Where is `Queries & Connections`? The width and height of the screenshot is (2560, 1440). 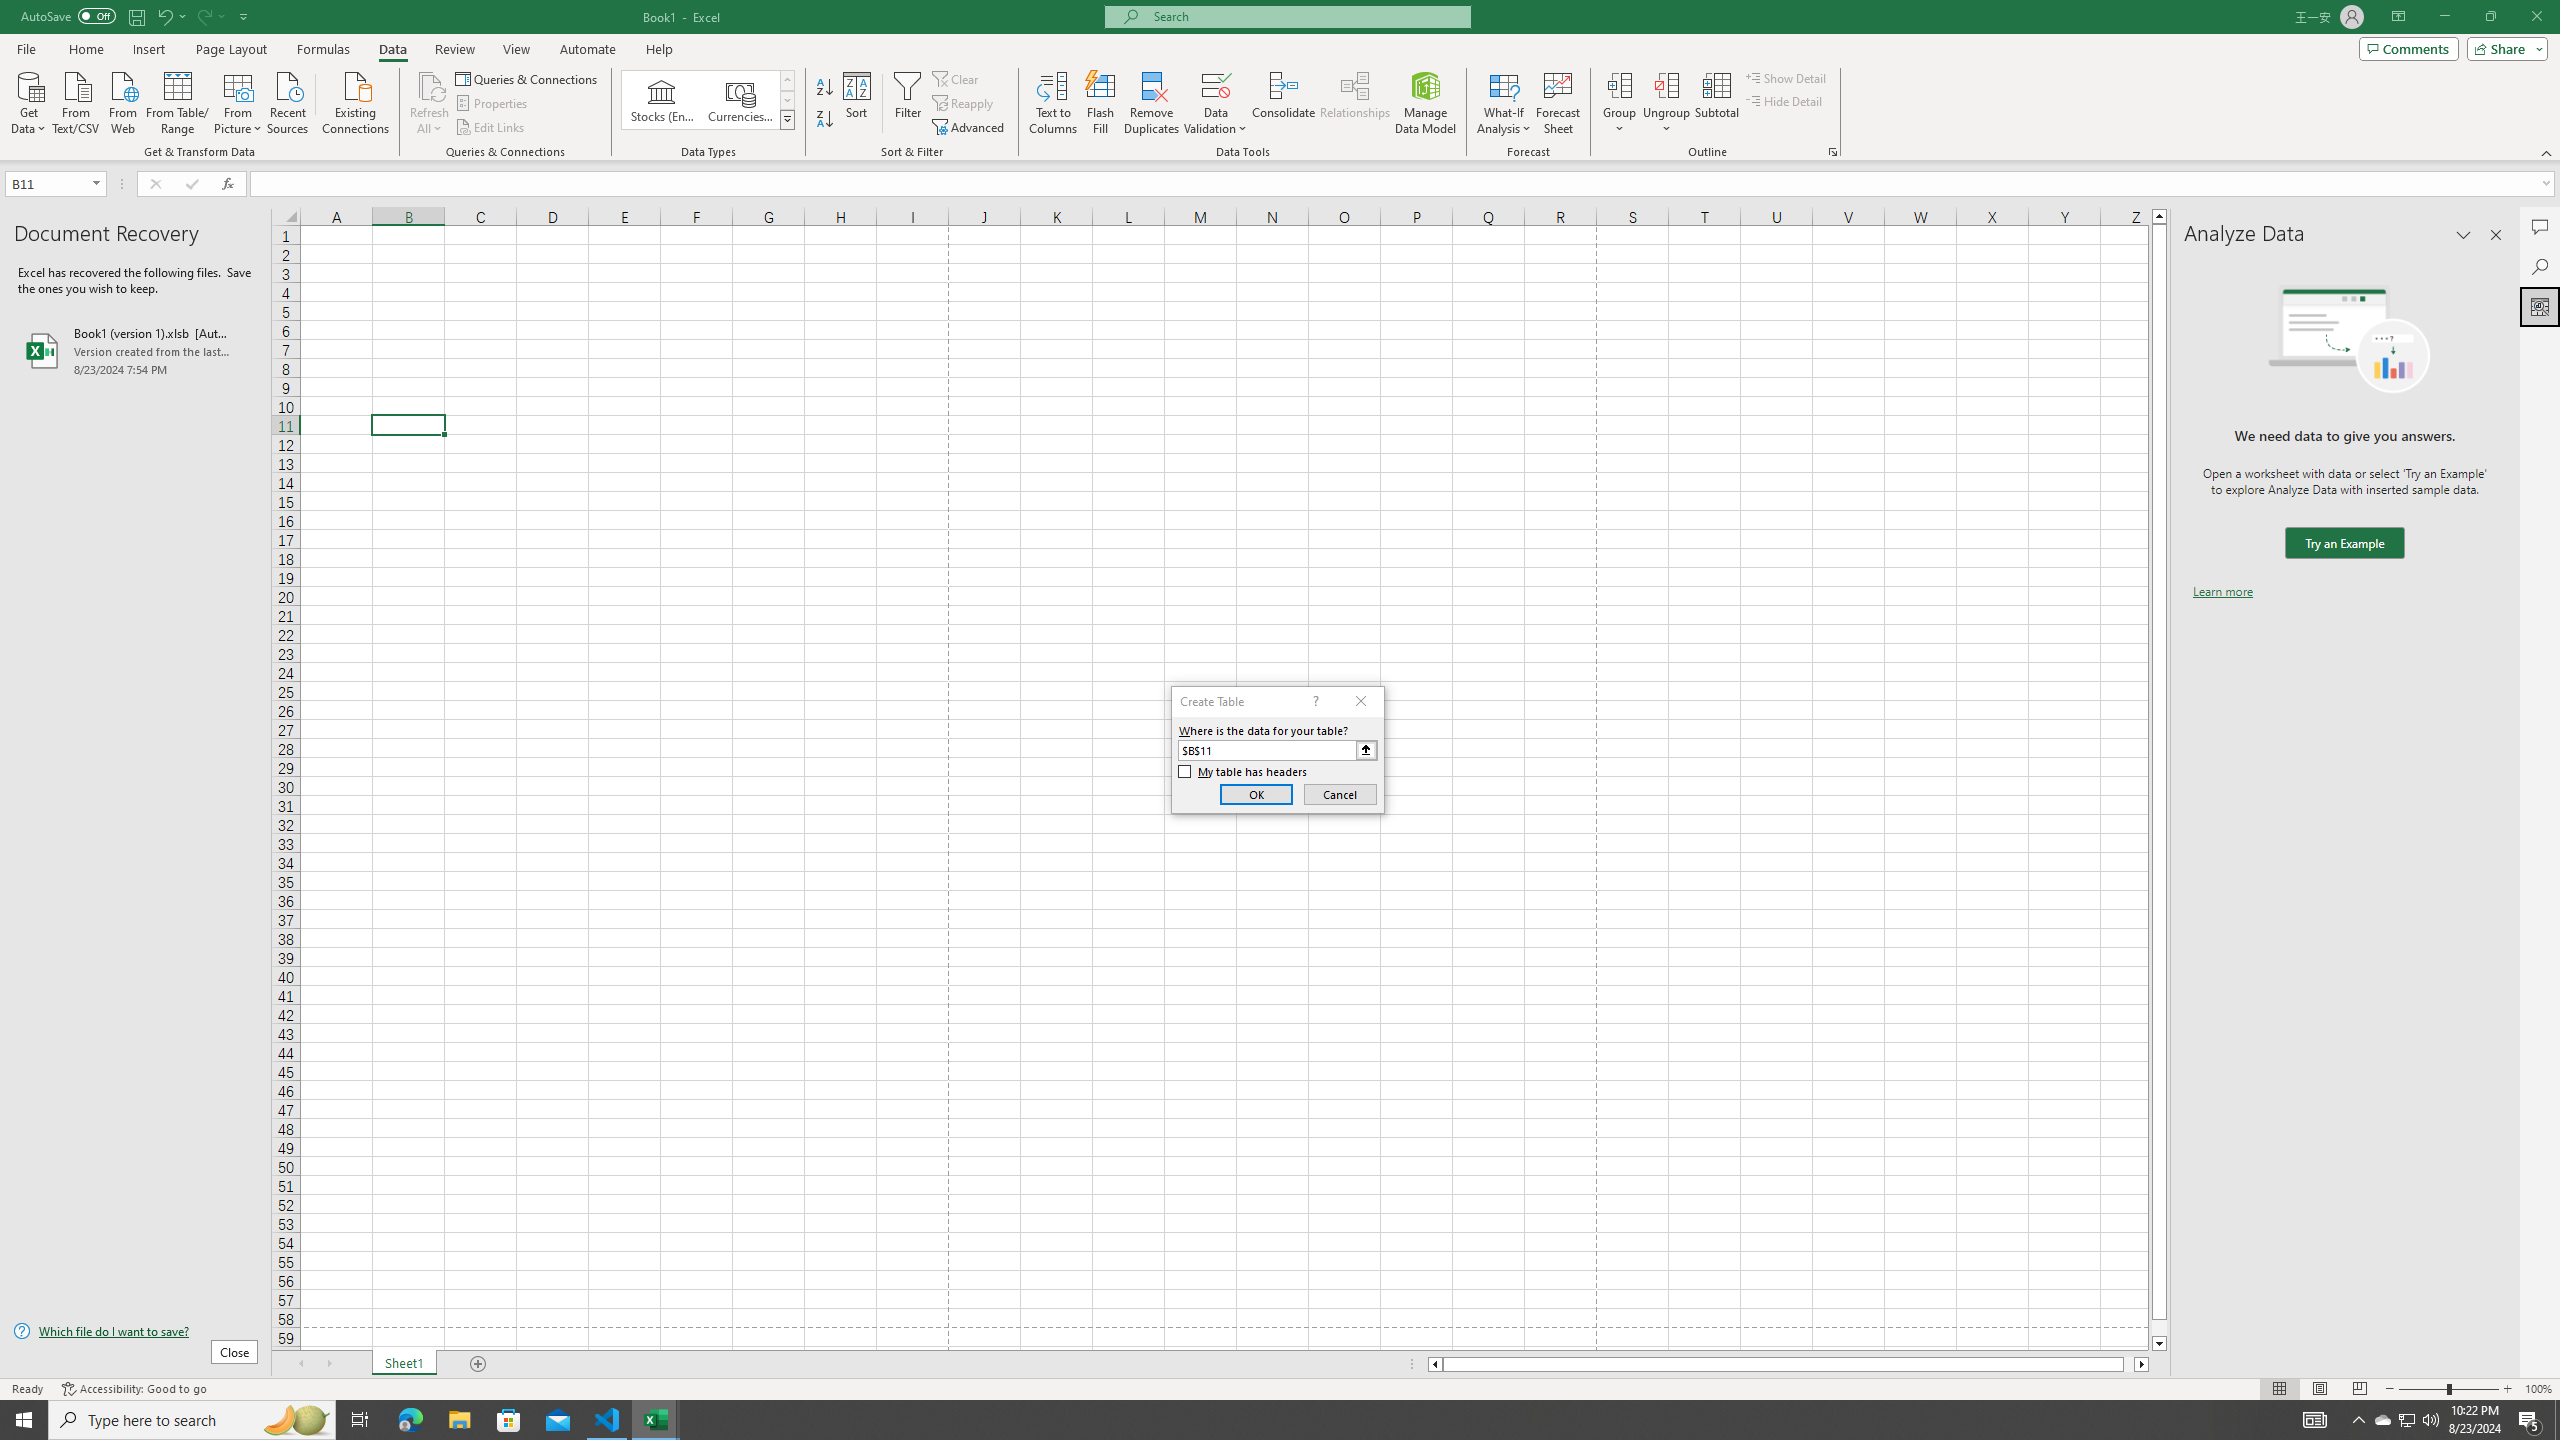
Queries & Connections is located at coordinates (528, 78).